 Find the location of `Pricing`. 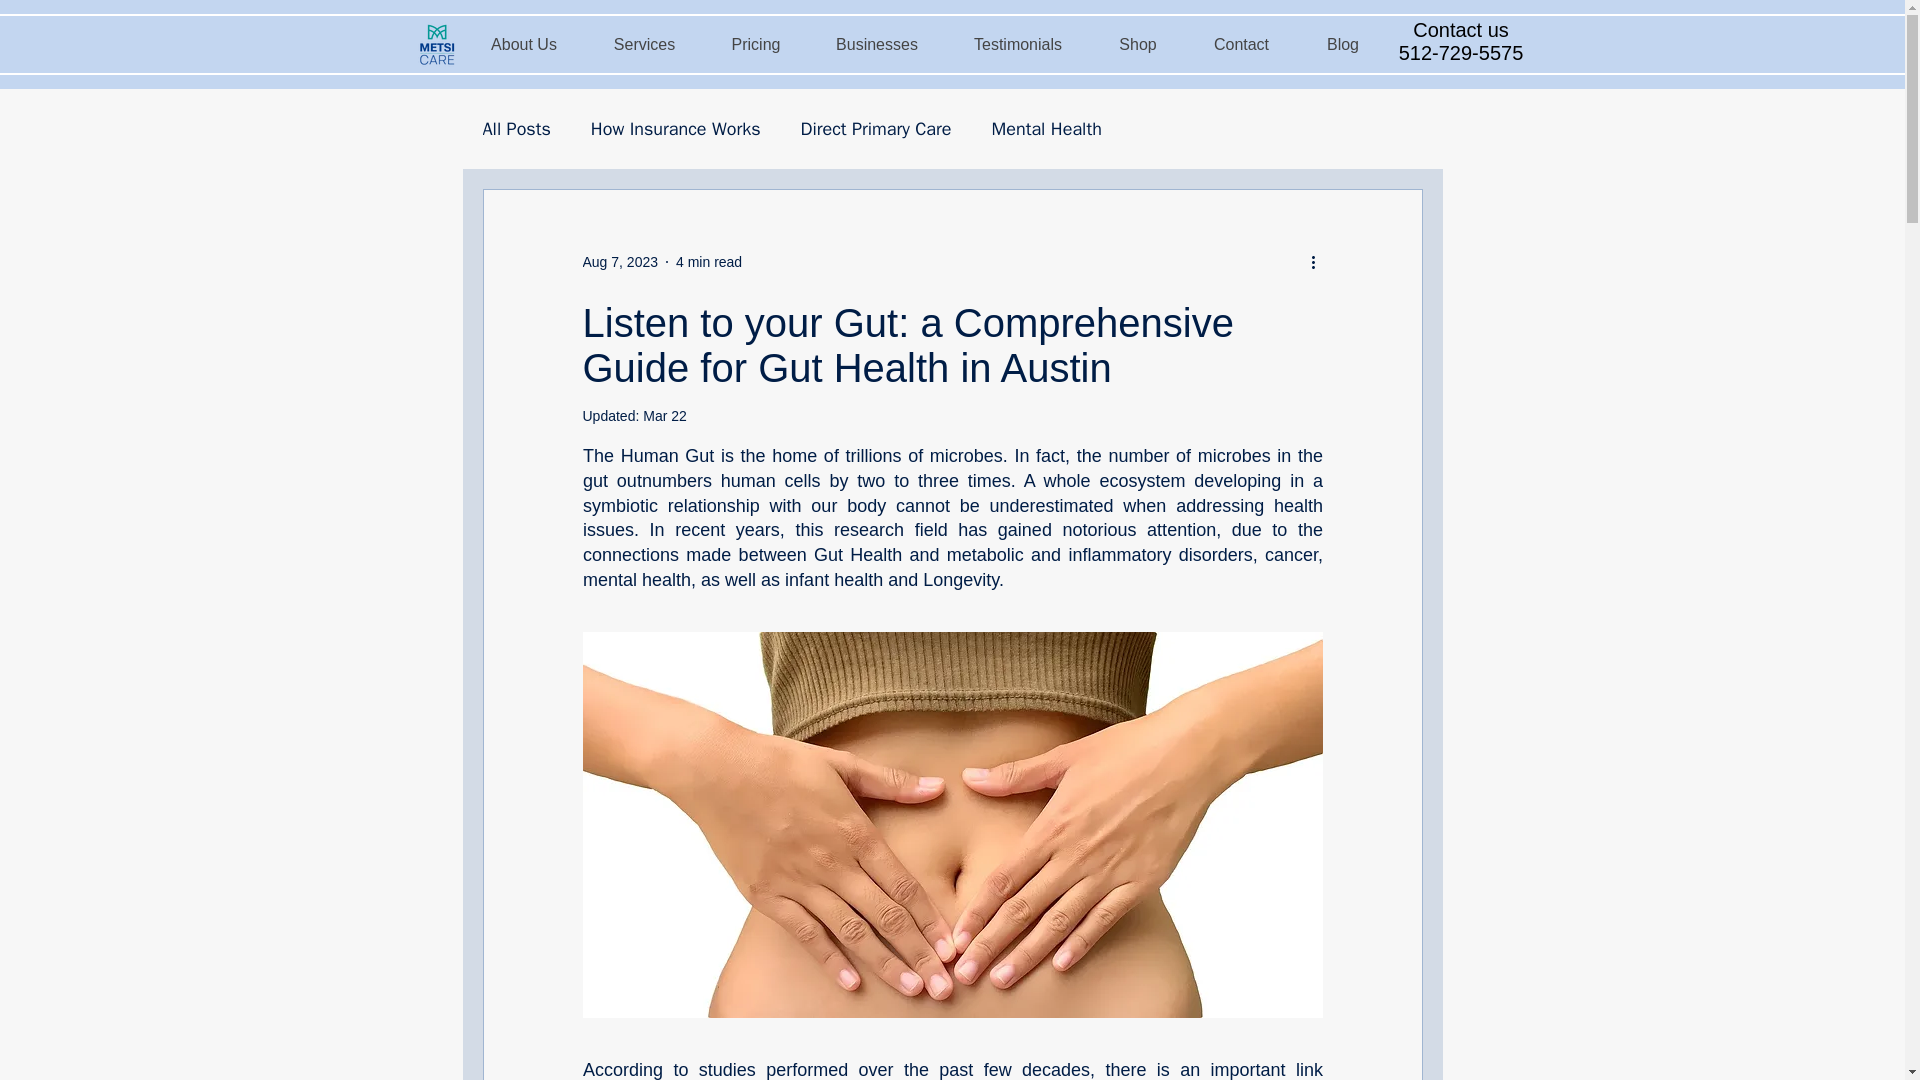

Pricing is located at coordinates (756, 44).